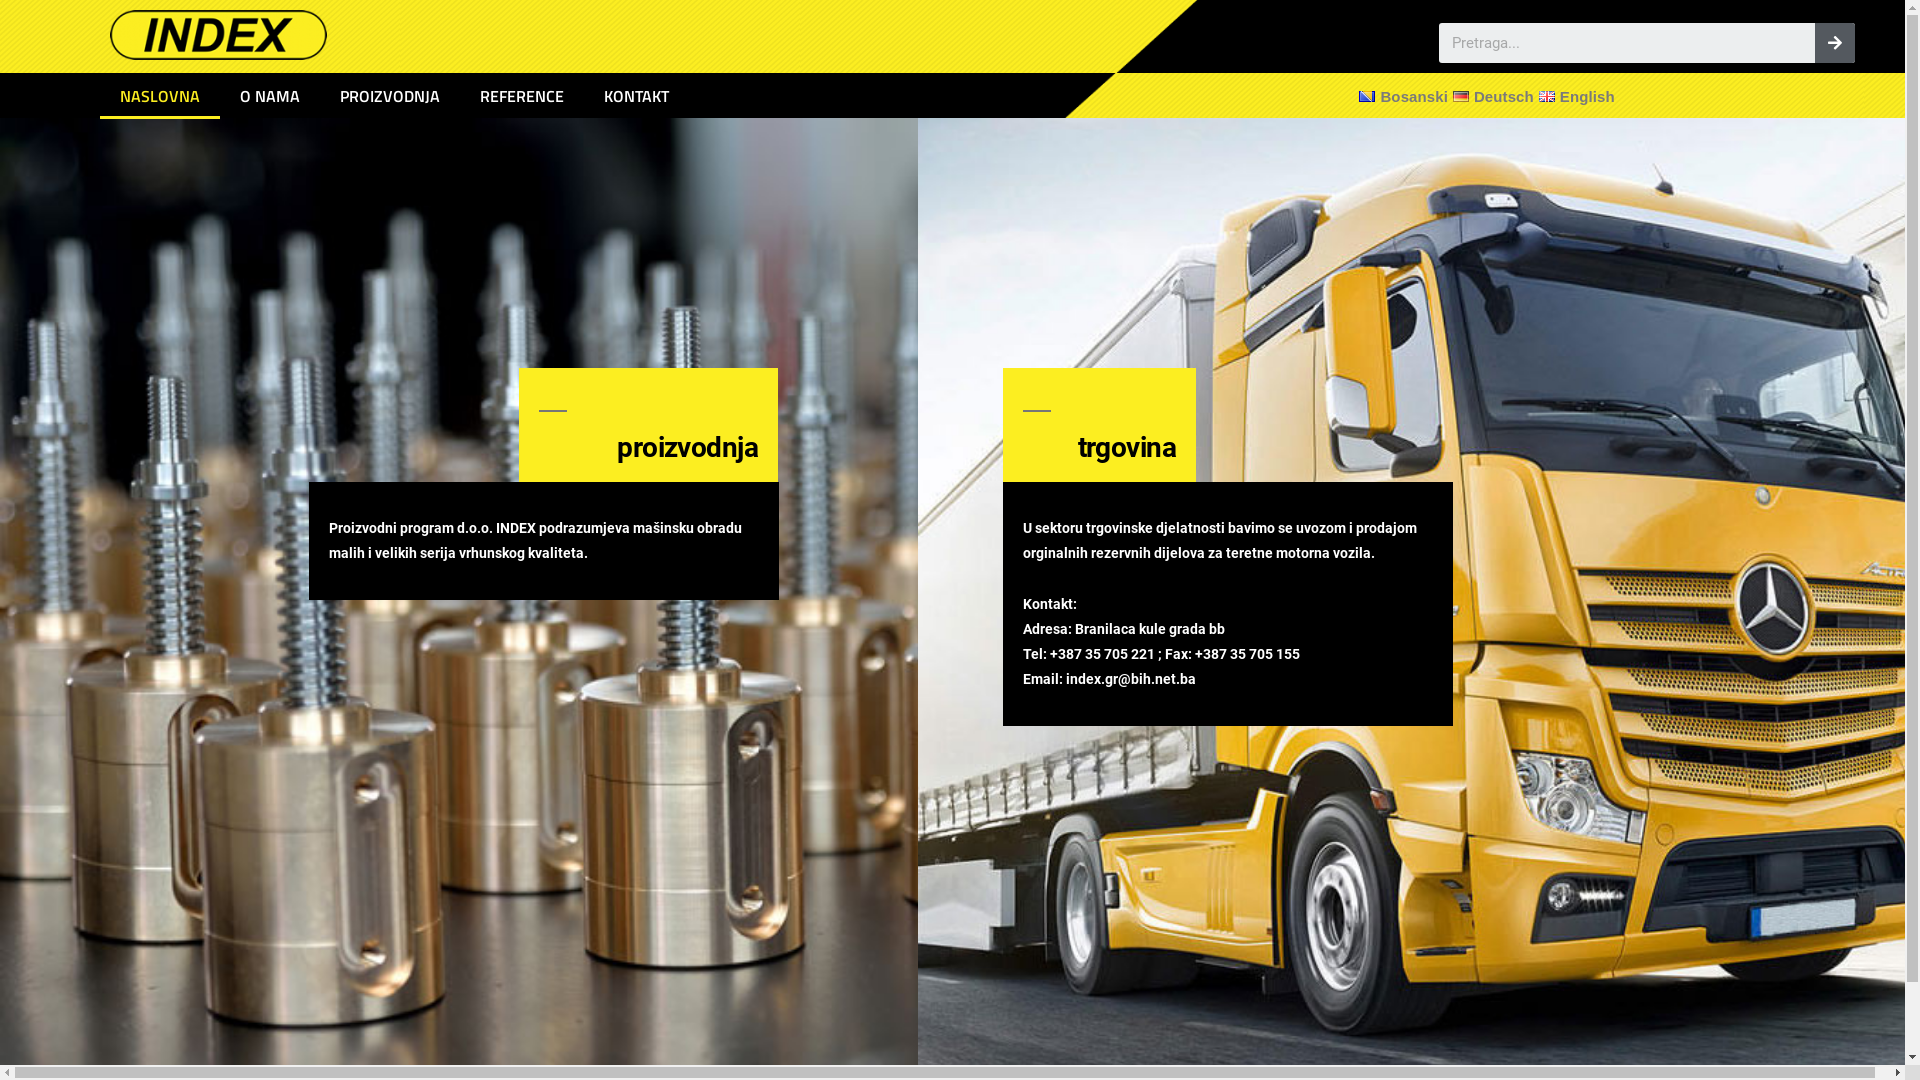  What do you see at coordinates (636, 96) in the screenshot?
I see `KONTAKT` at bounding box center [636, 96].